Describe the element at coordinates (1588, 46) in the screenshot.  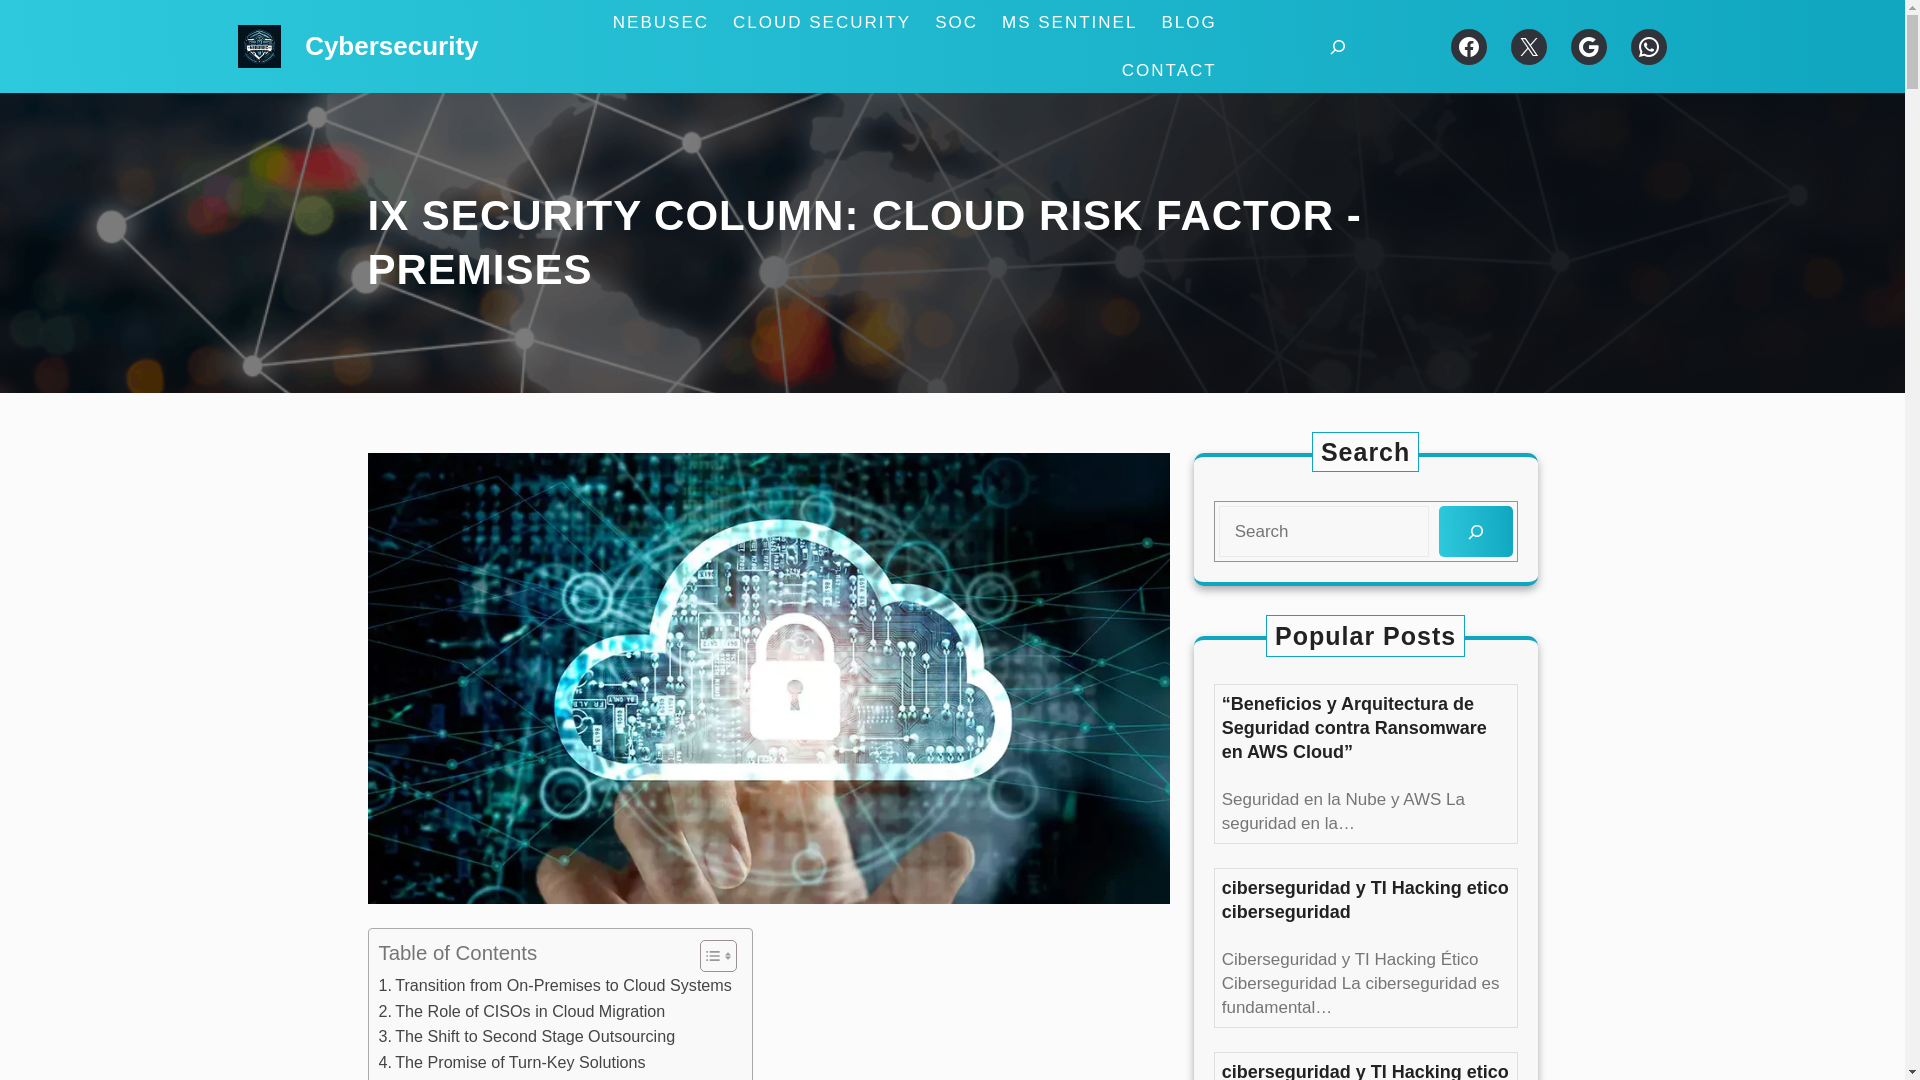
I see `Google` at that location.